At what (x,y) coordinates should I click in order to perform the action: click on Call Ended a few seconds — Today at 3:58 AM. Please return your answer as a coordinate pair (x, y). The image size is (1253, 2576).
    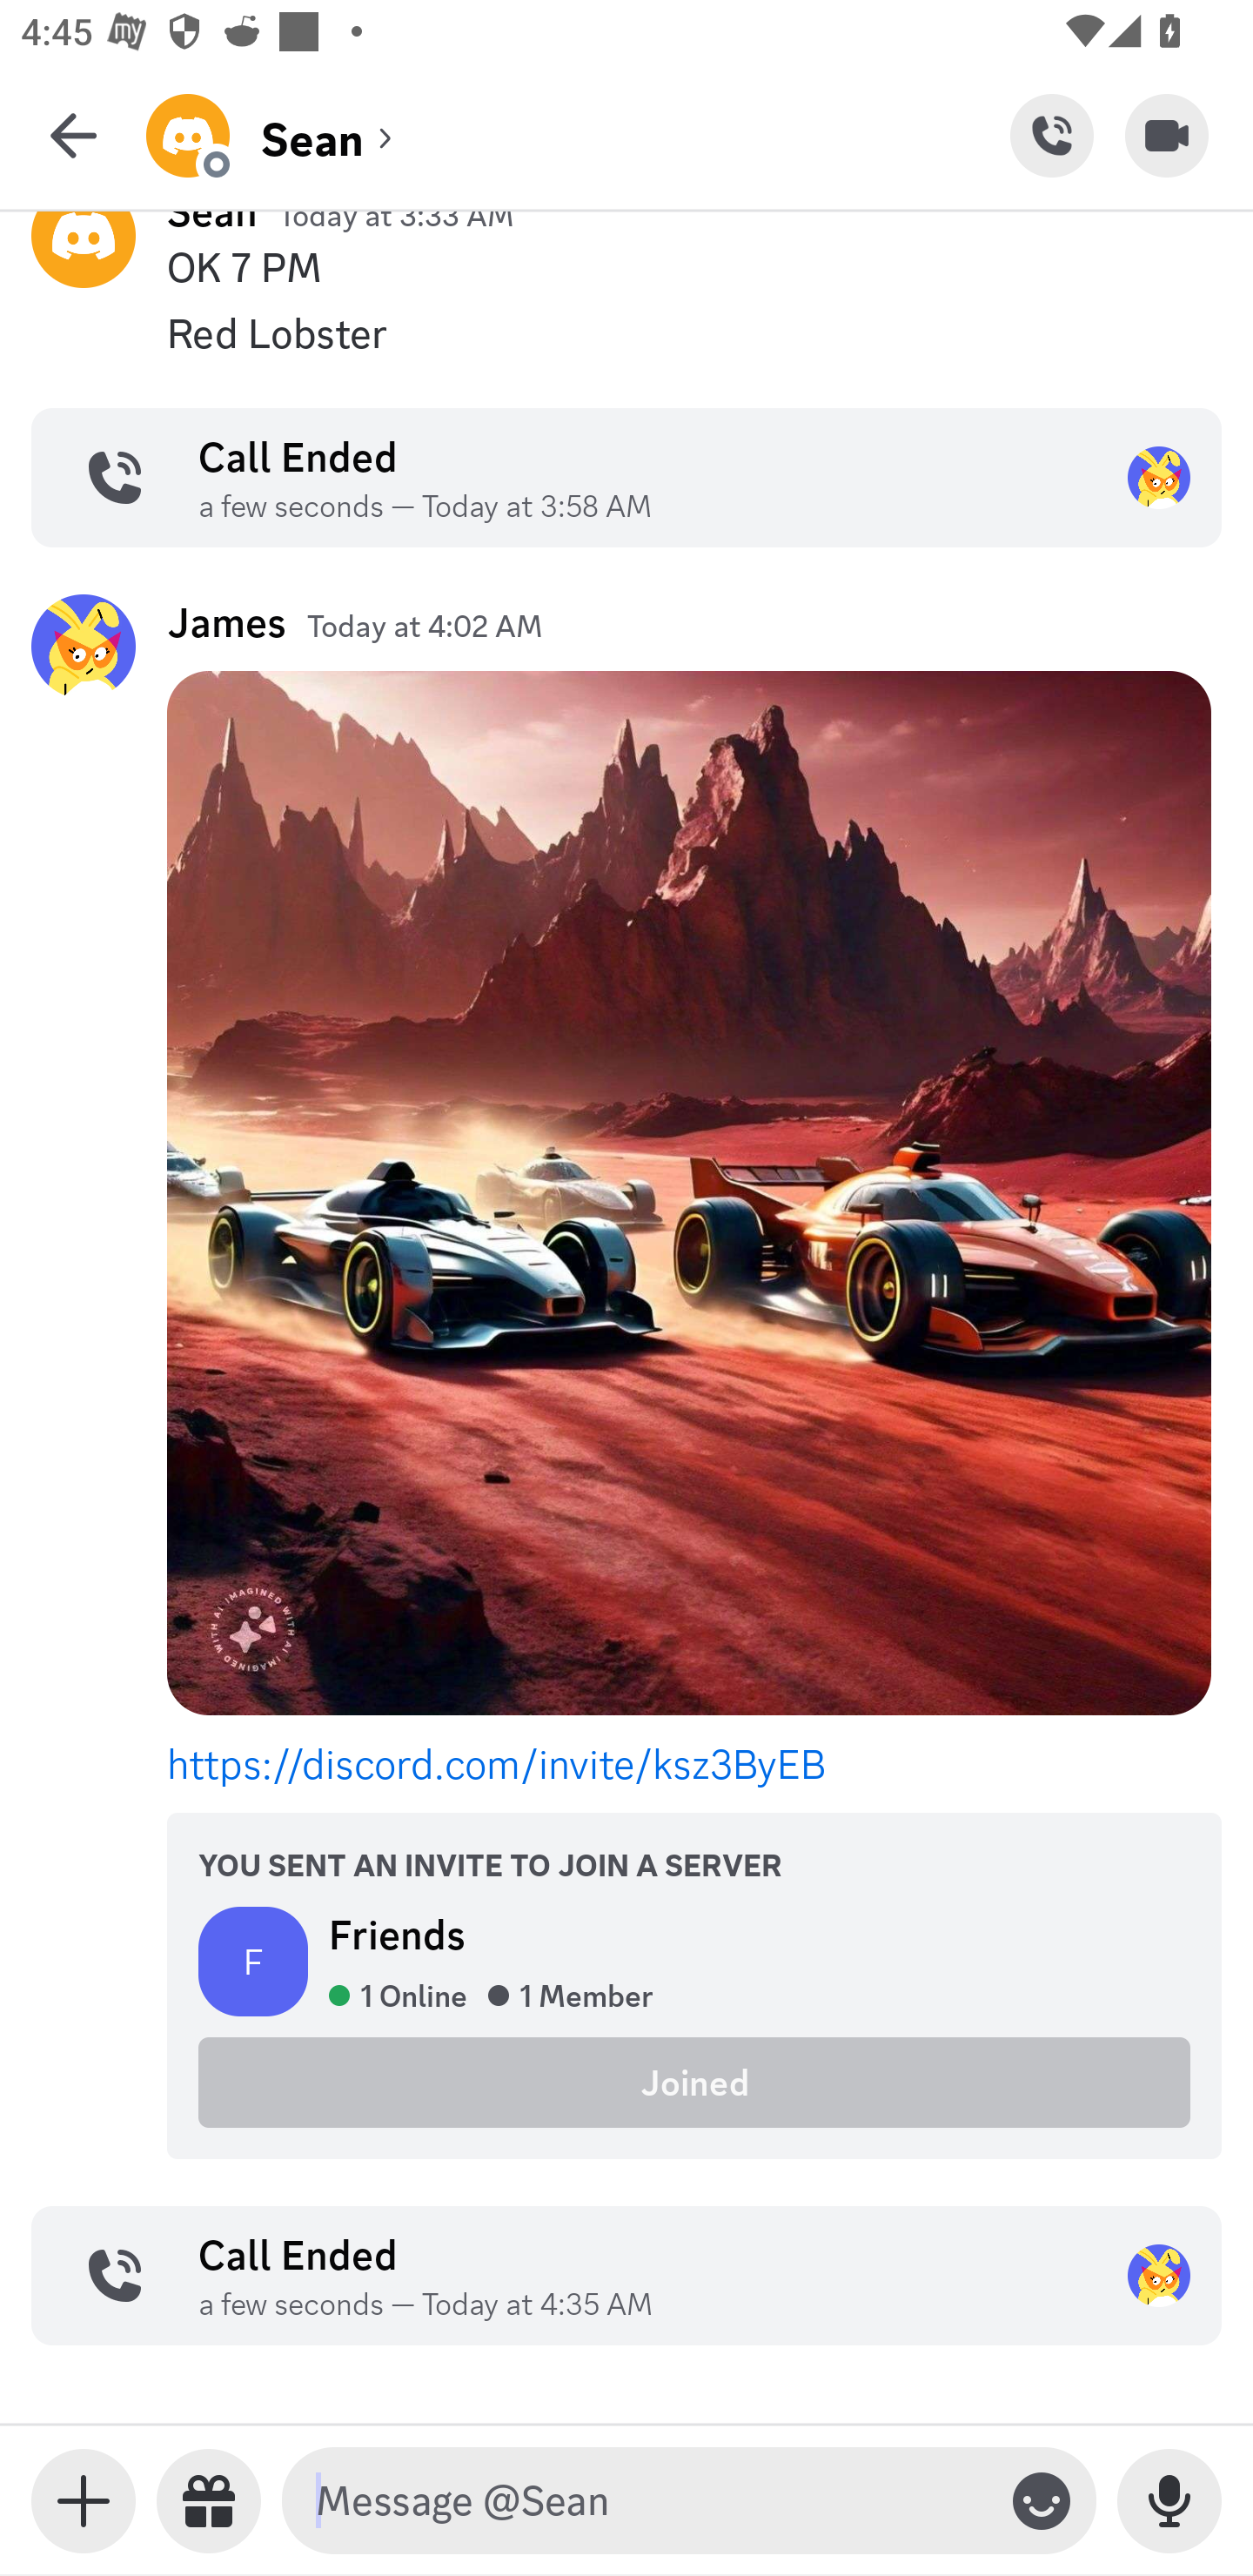
    Looking at the image, I should click on (626, 476).